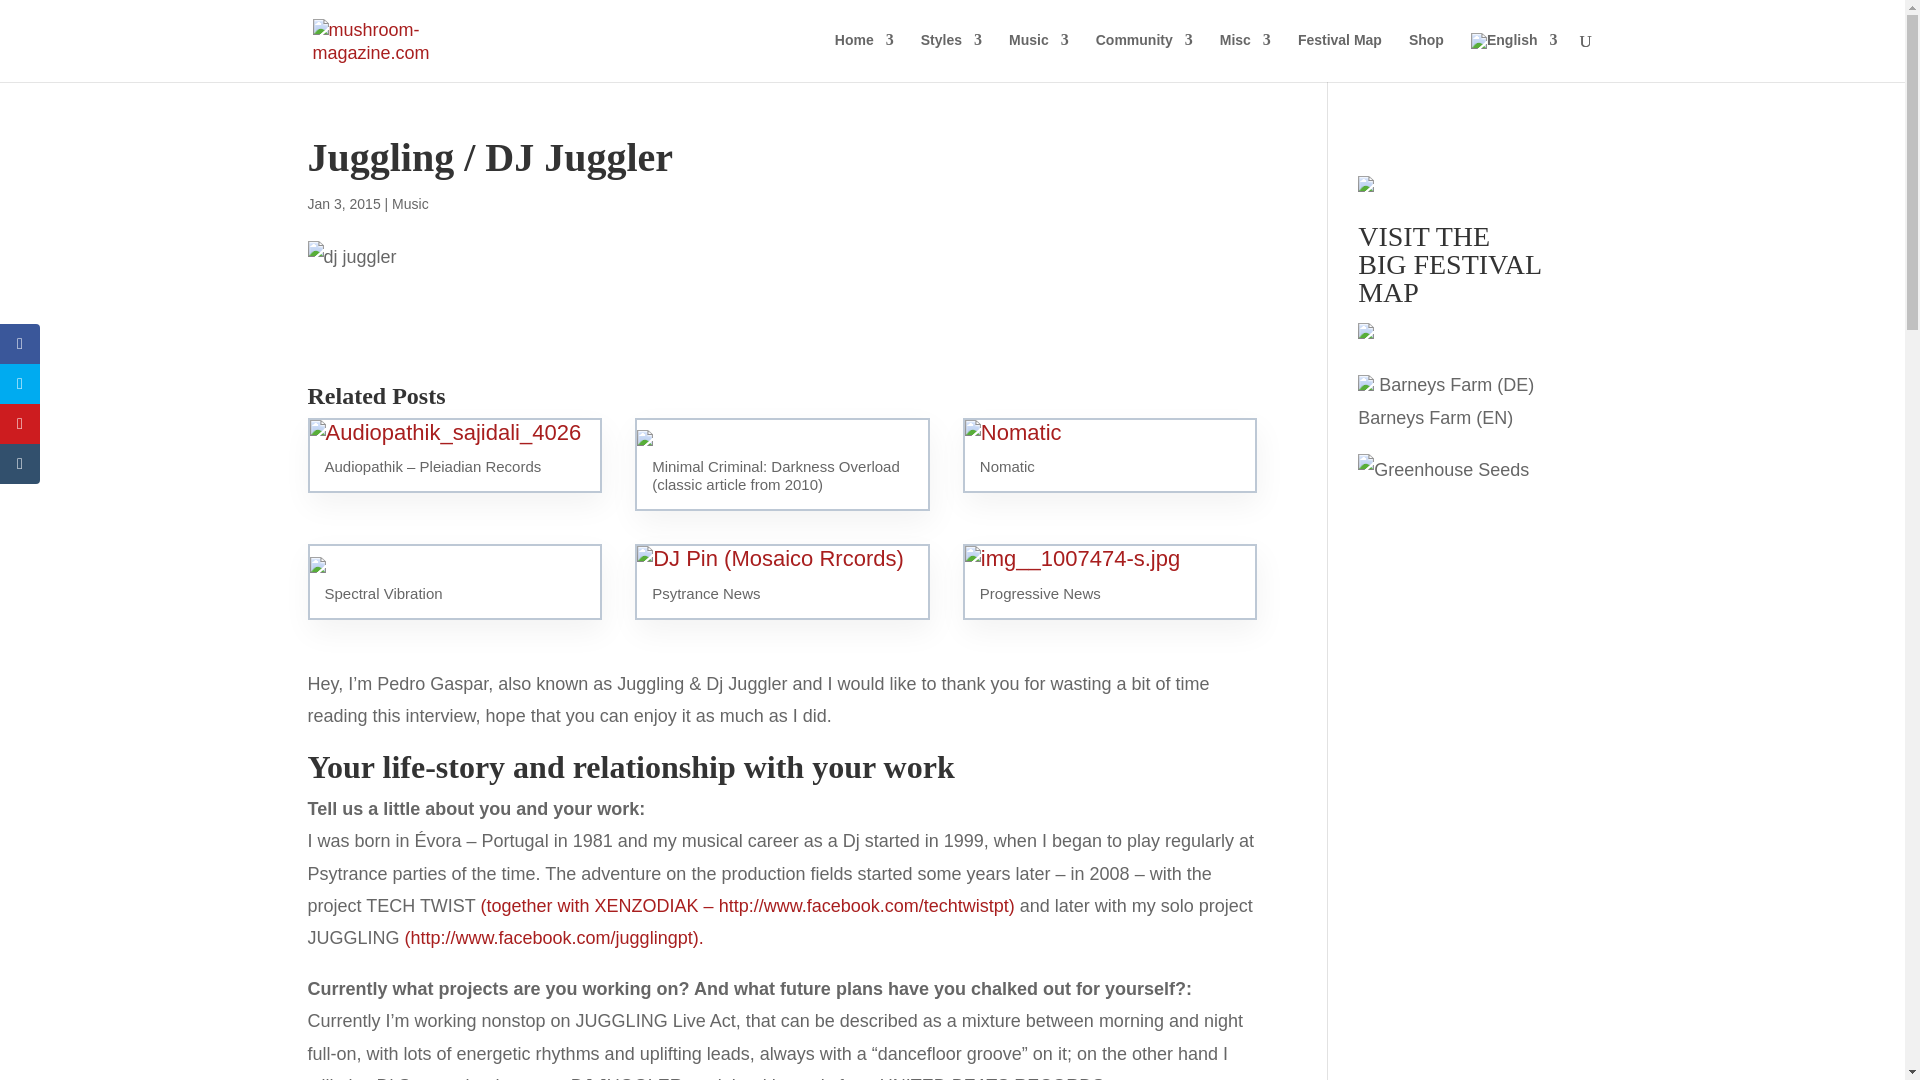 This screenshot has height=1080, width=1920. I want to click on Psytrance News, so click(782, 581).